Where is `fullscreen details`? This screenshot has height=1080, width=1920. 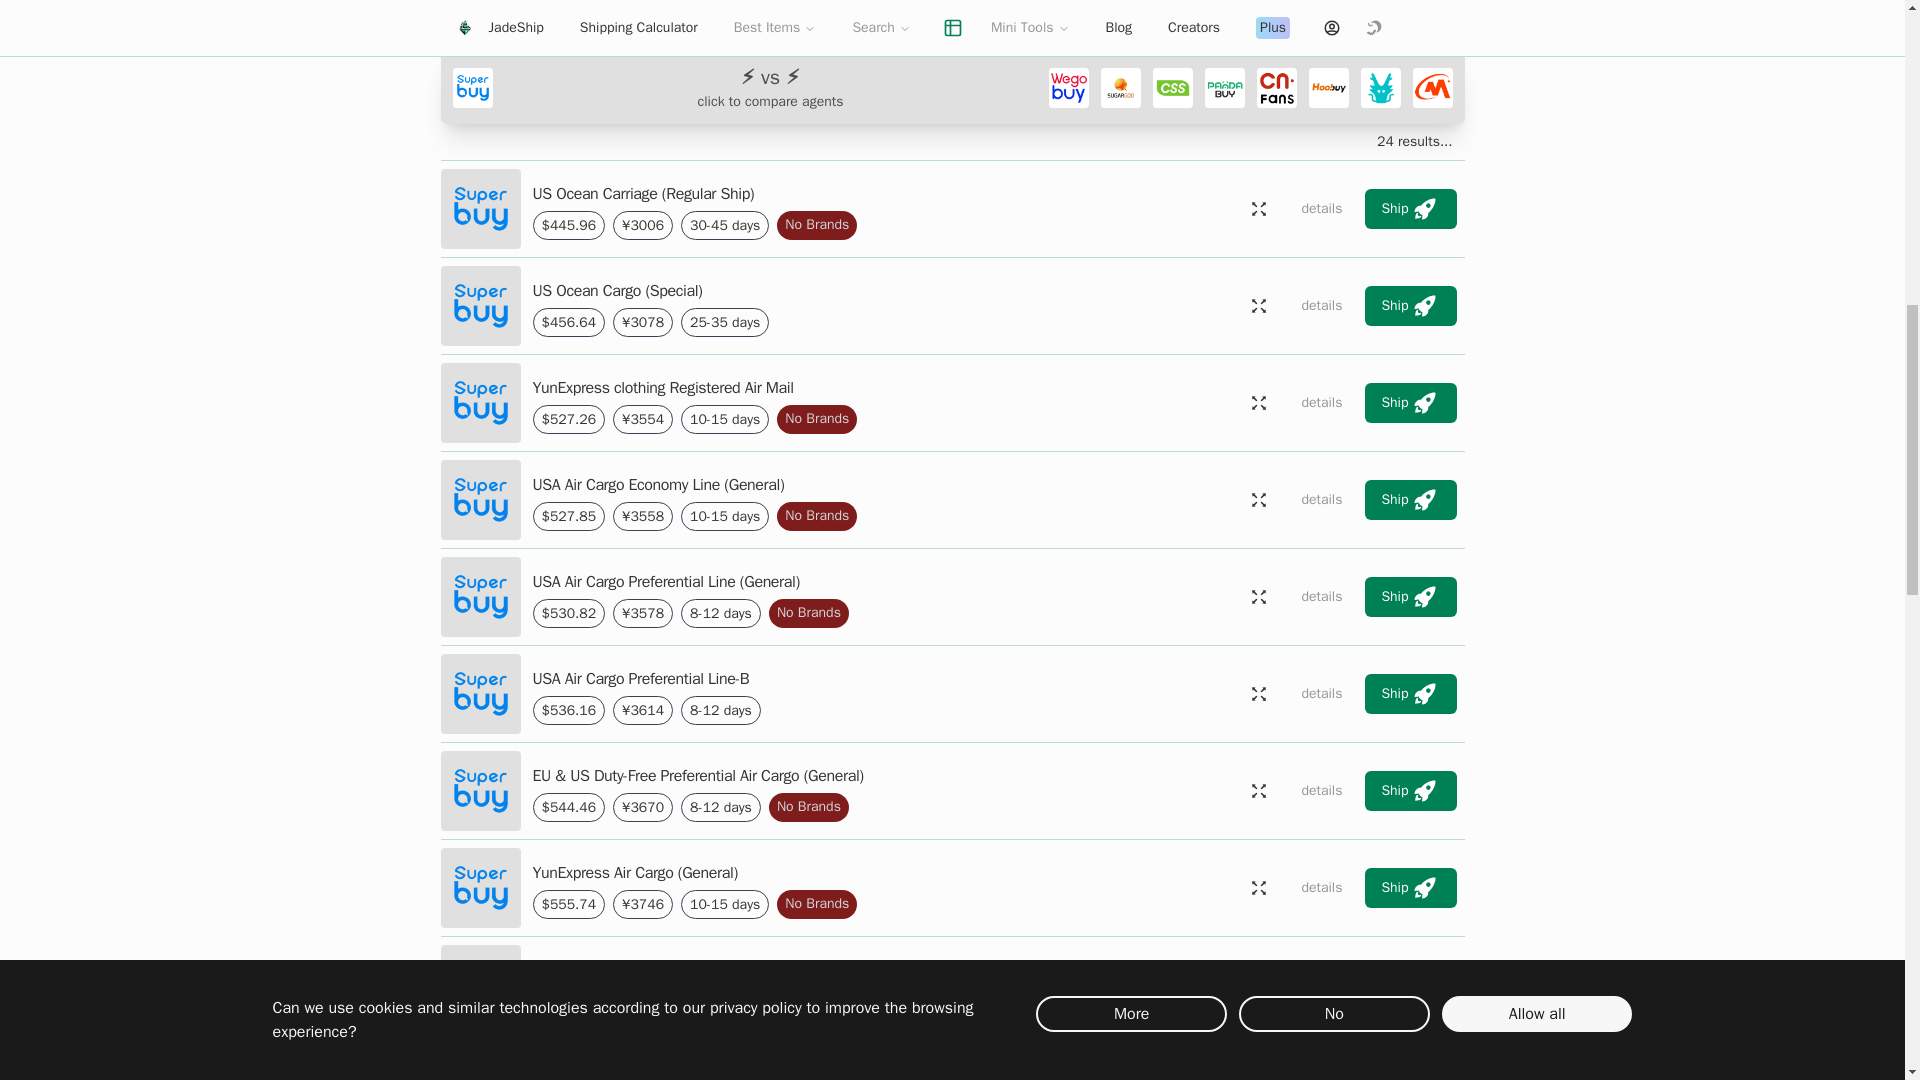
fullscreen details is located at coordinates (1258, 888).